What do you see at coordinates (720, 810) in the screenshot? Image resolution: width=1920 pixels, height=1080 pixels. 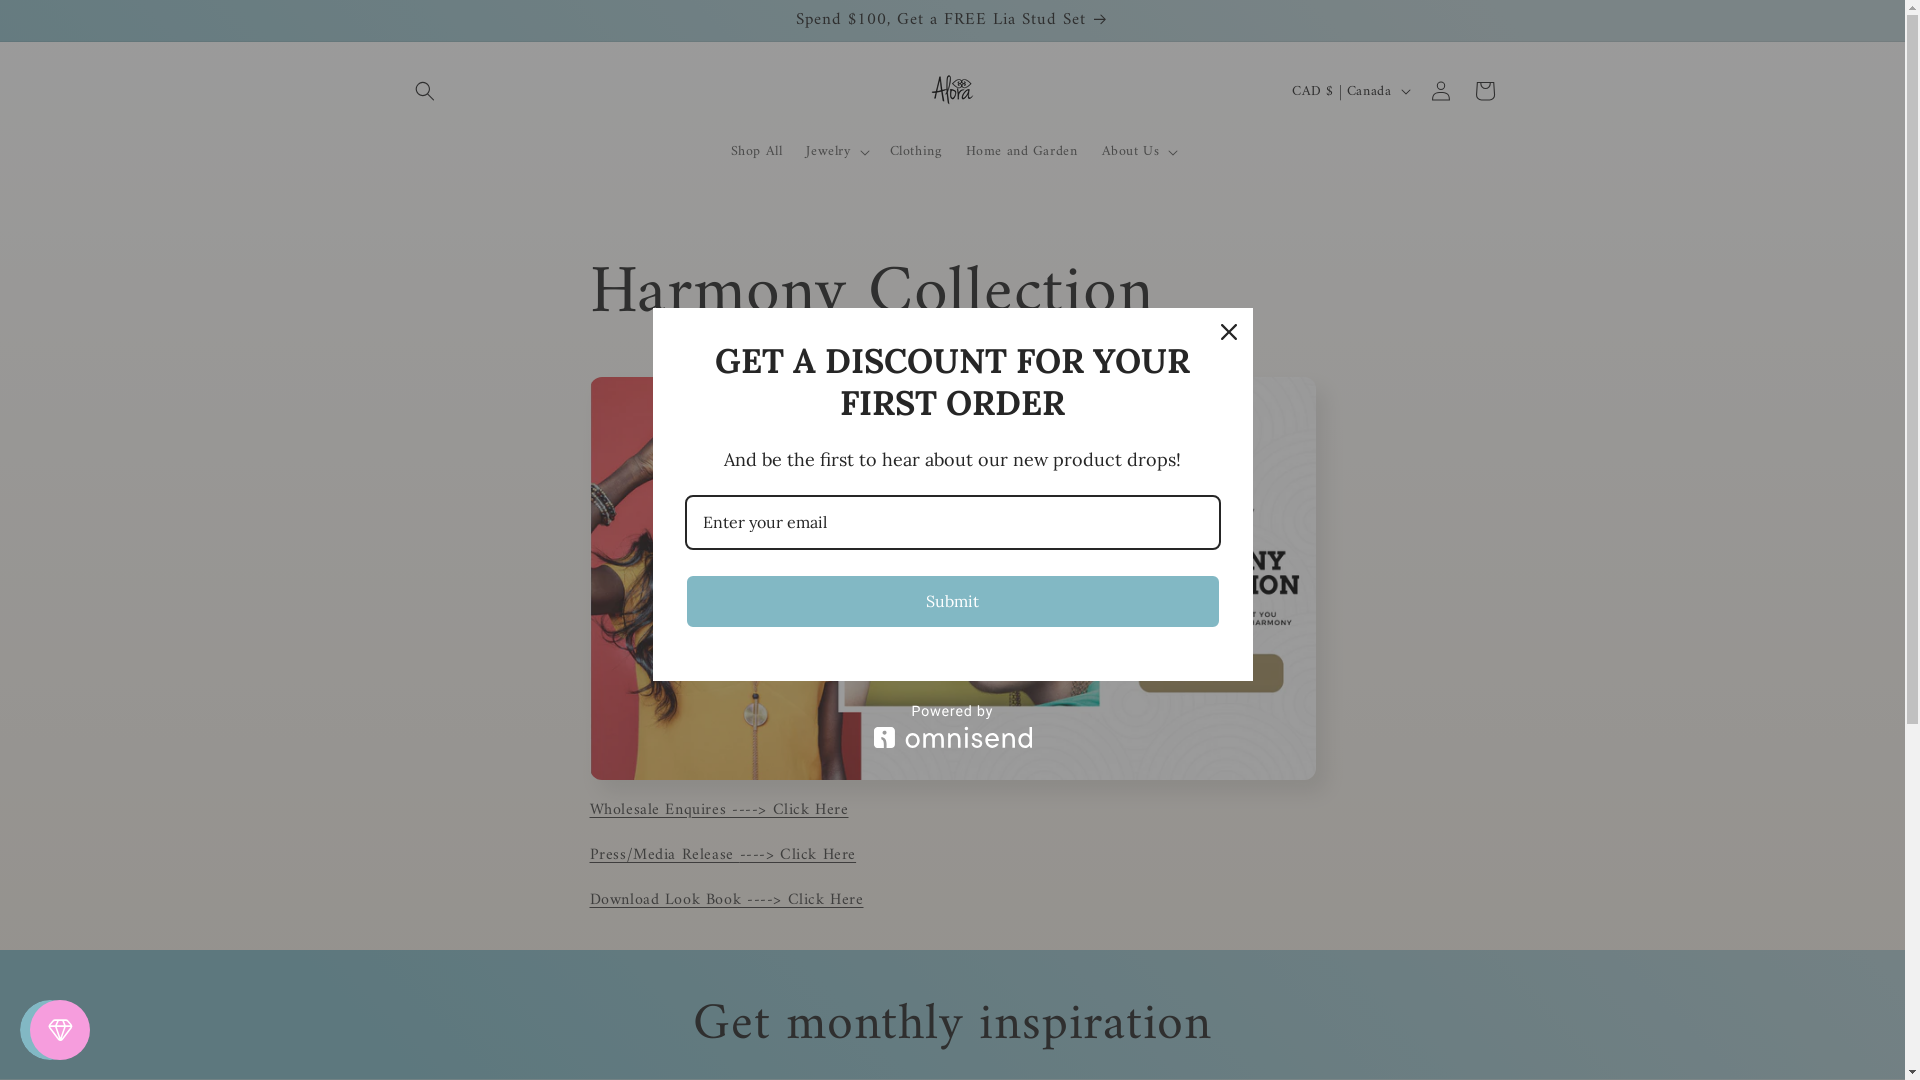 I see `Wholesale Enquires ----> Click Here` at bounding box center [720, 810].